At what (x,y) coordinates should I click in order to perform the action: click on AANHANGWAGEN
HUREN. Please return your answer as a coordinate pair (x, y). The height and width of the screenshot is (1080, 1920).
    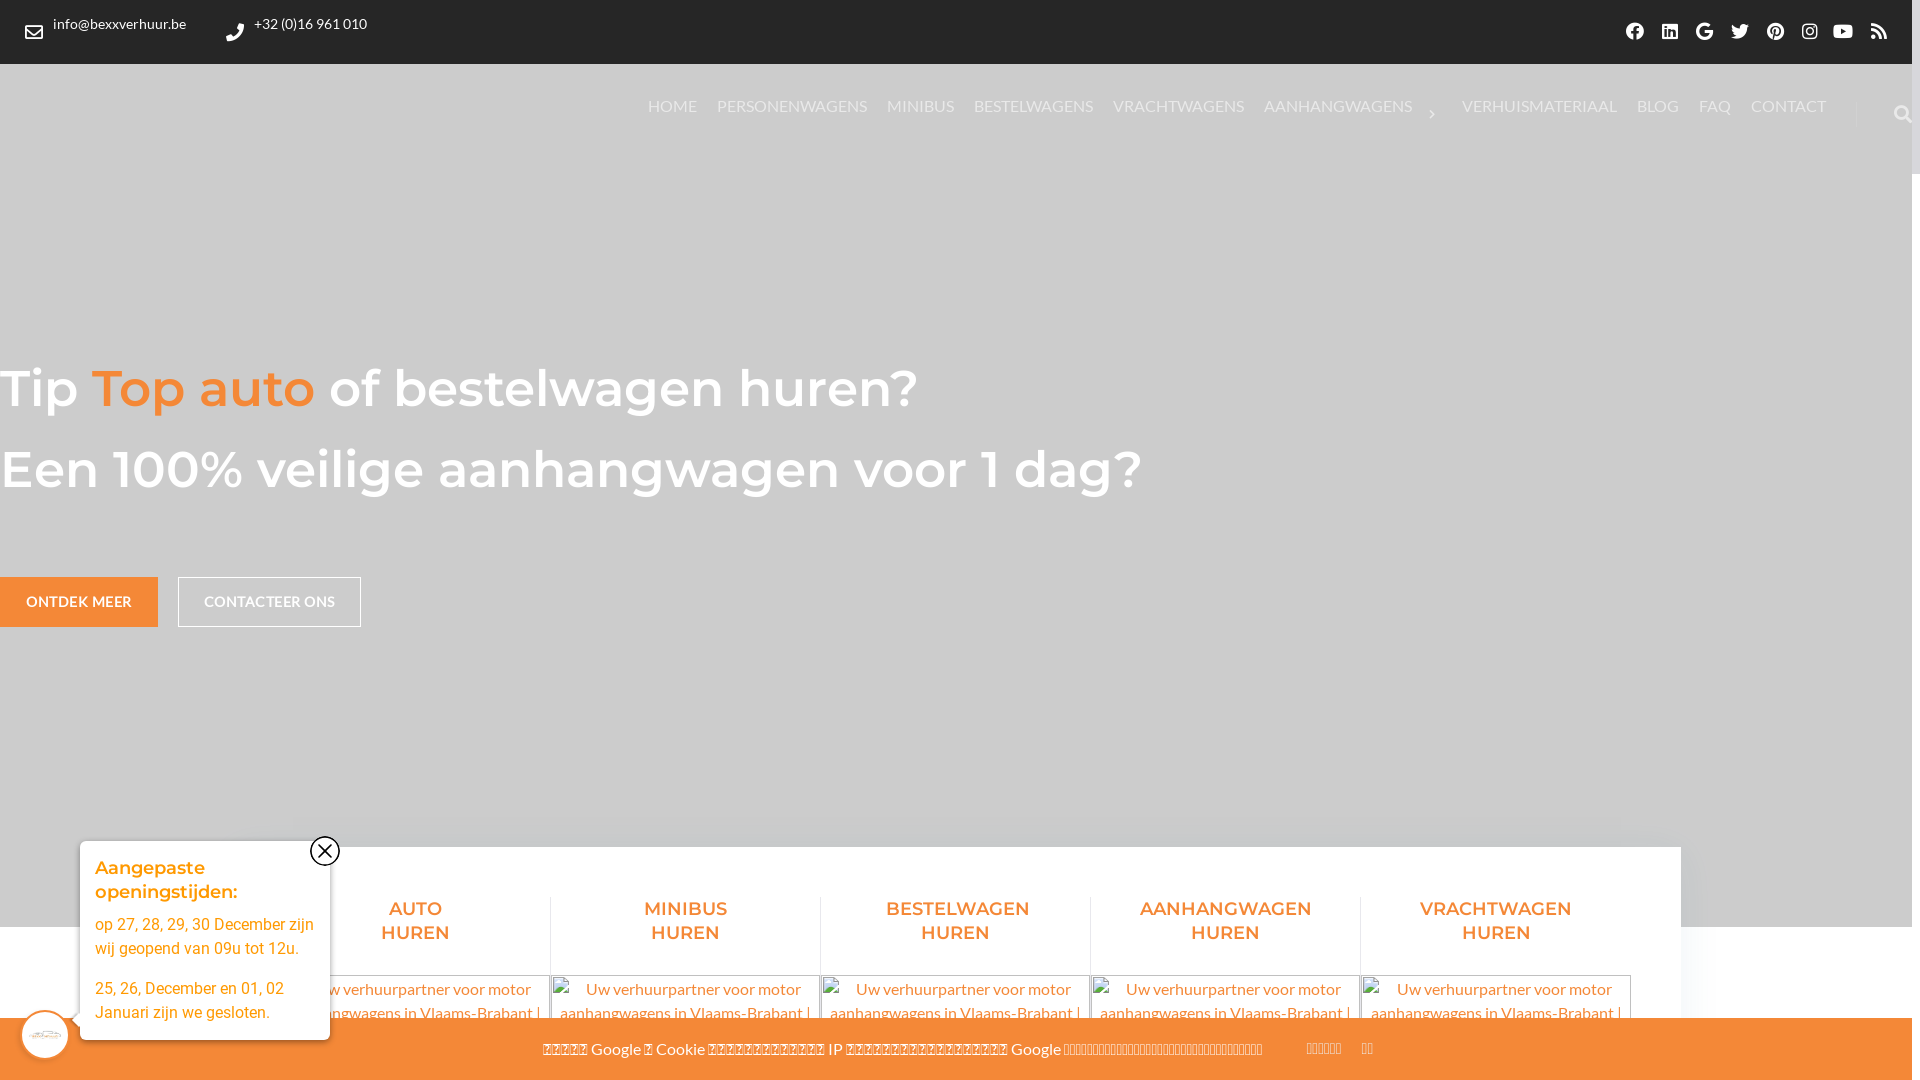
    Looking at the image, I should click on (1226, 985).